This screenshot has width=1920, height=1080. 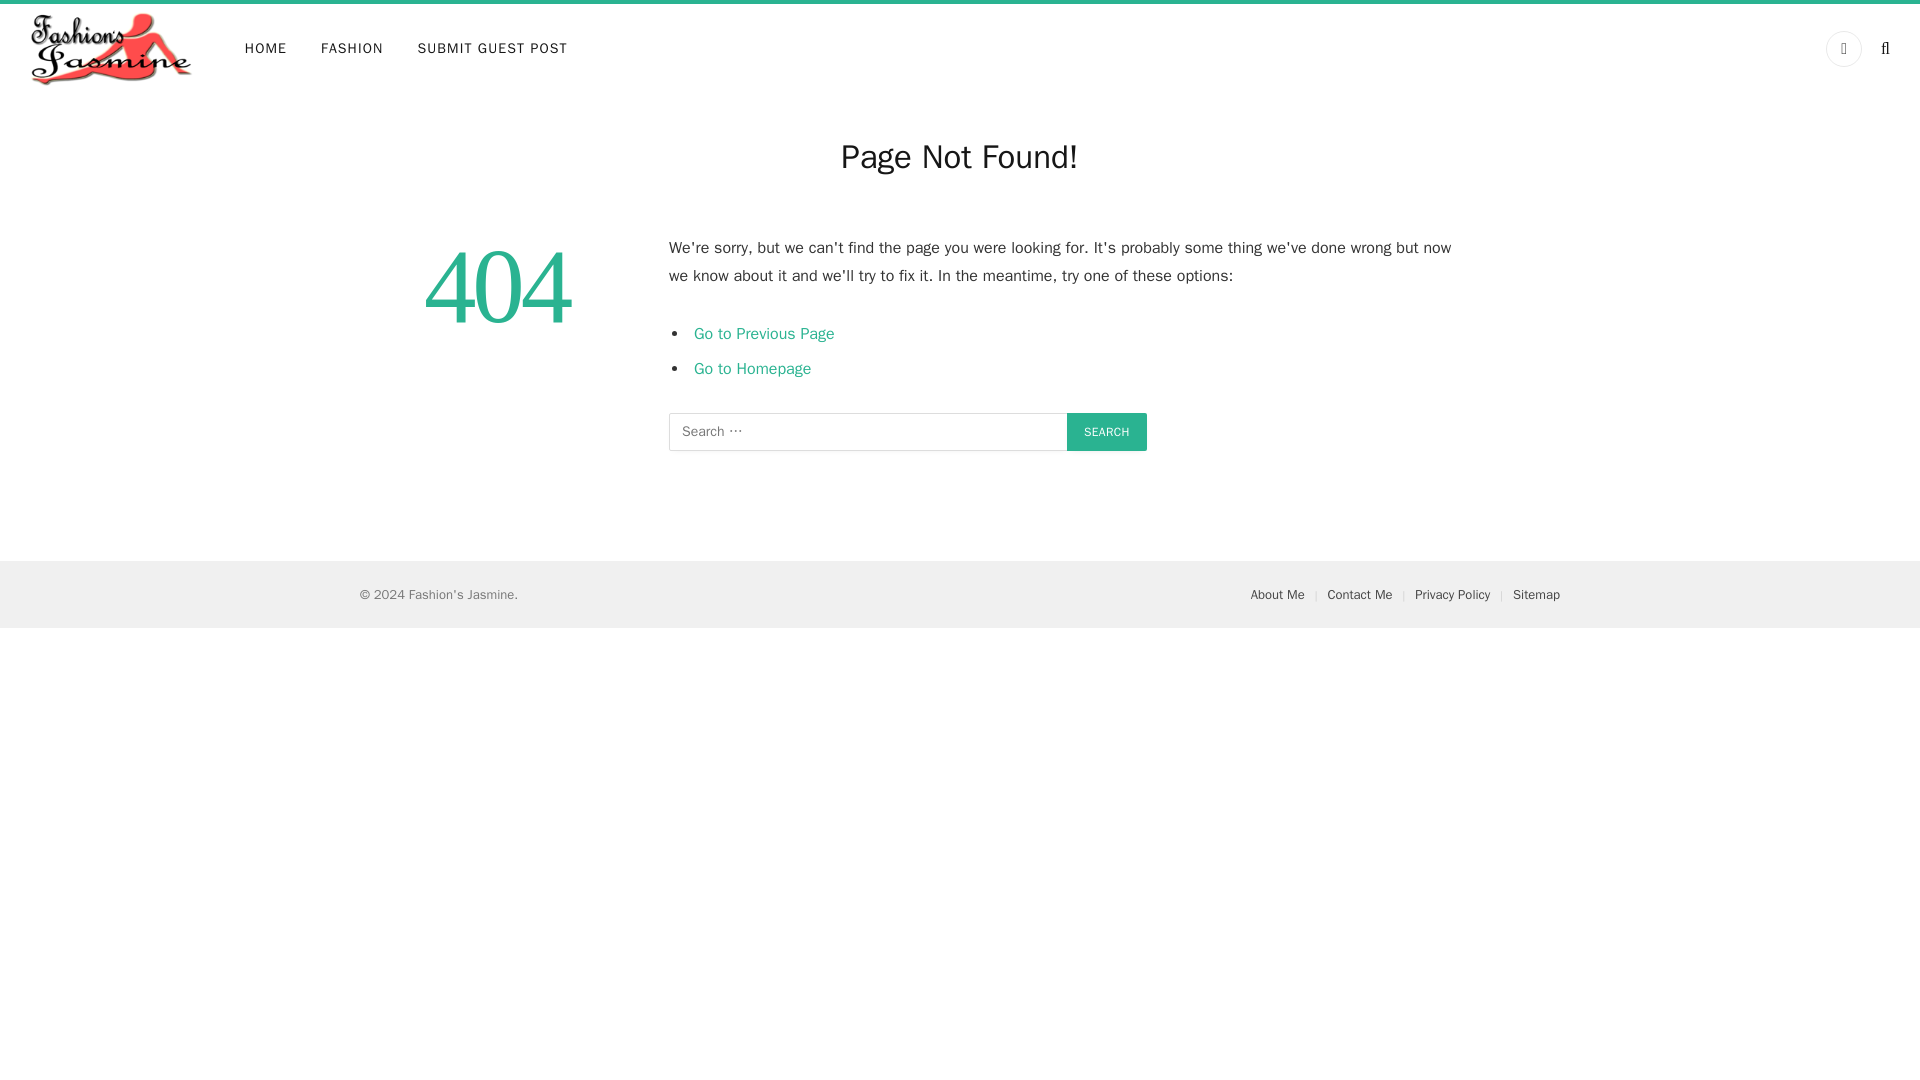 What do you see at coordinates (112, 49) in the screenshot?
I see `Fashion's Jasmine` at bounding box center [112, 49].